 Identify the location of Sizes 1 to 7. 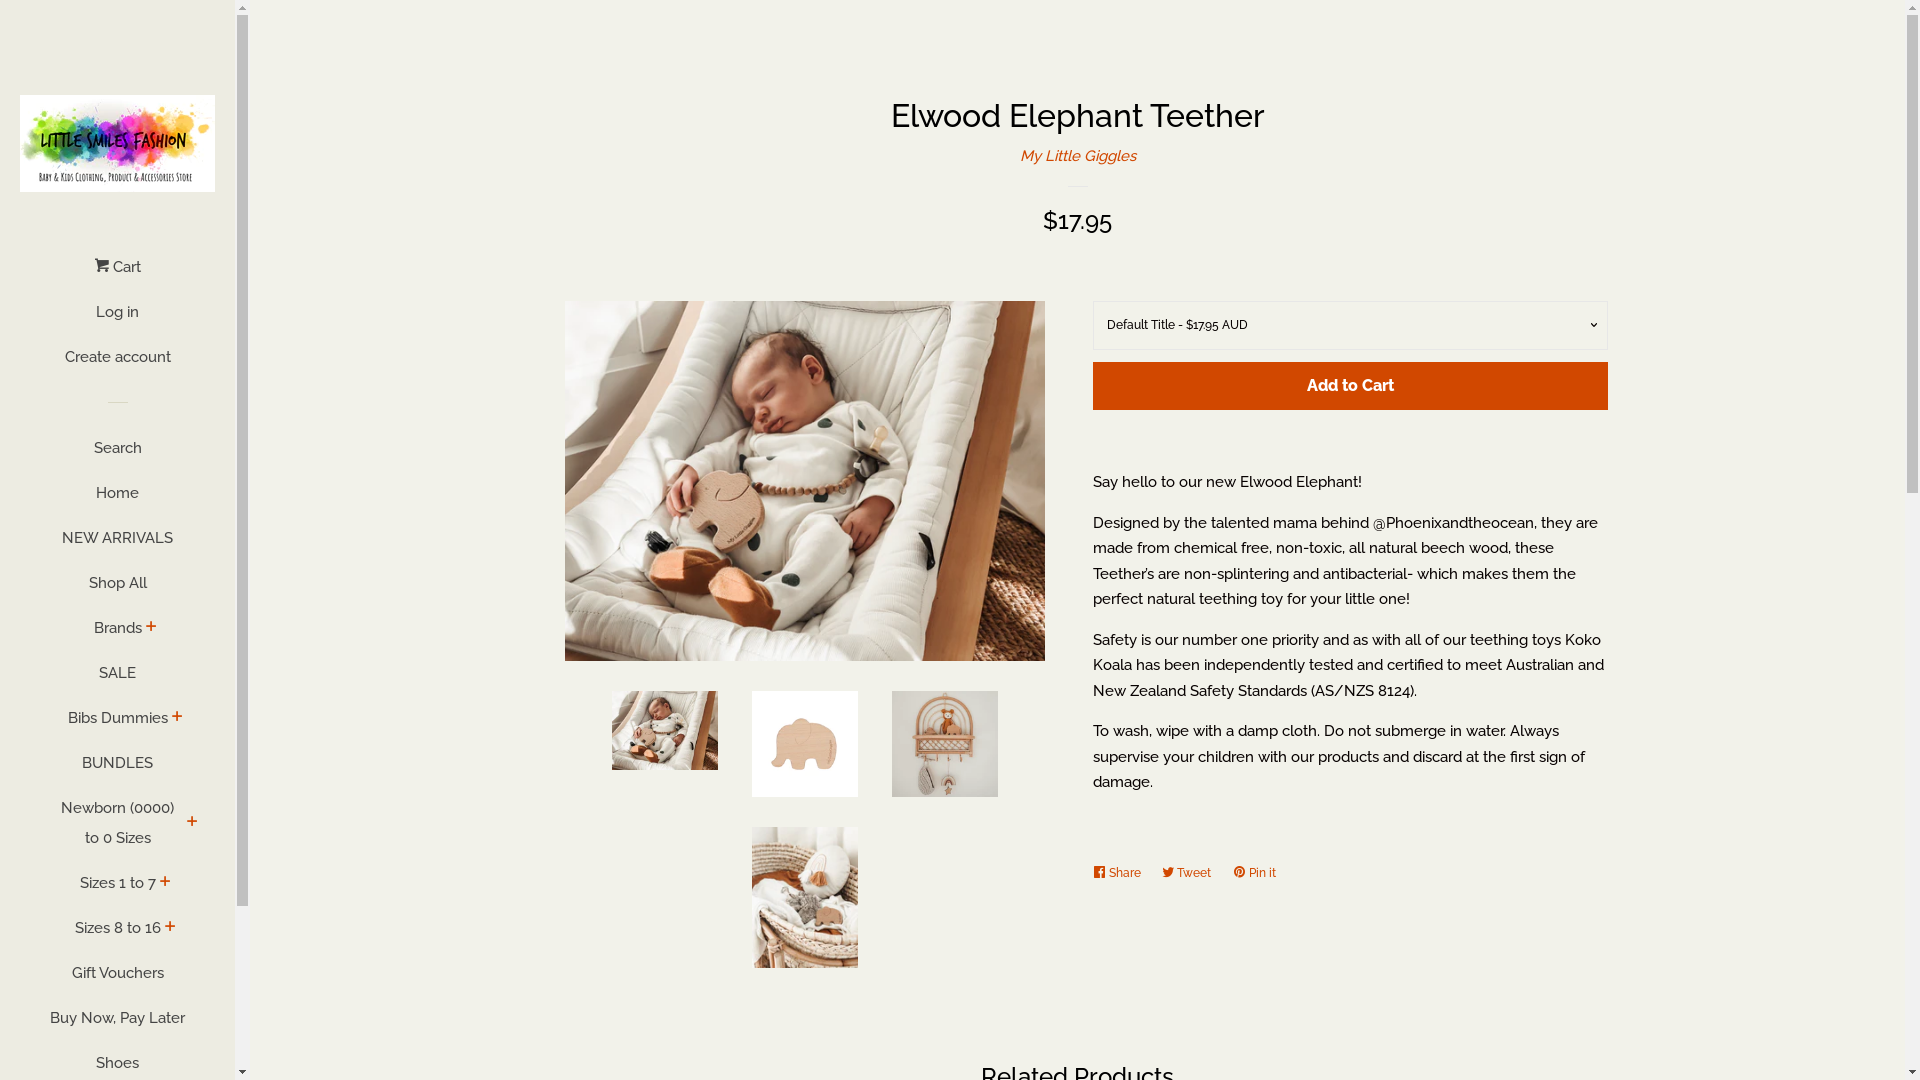
(118, 890).